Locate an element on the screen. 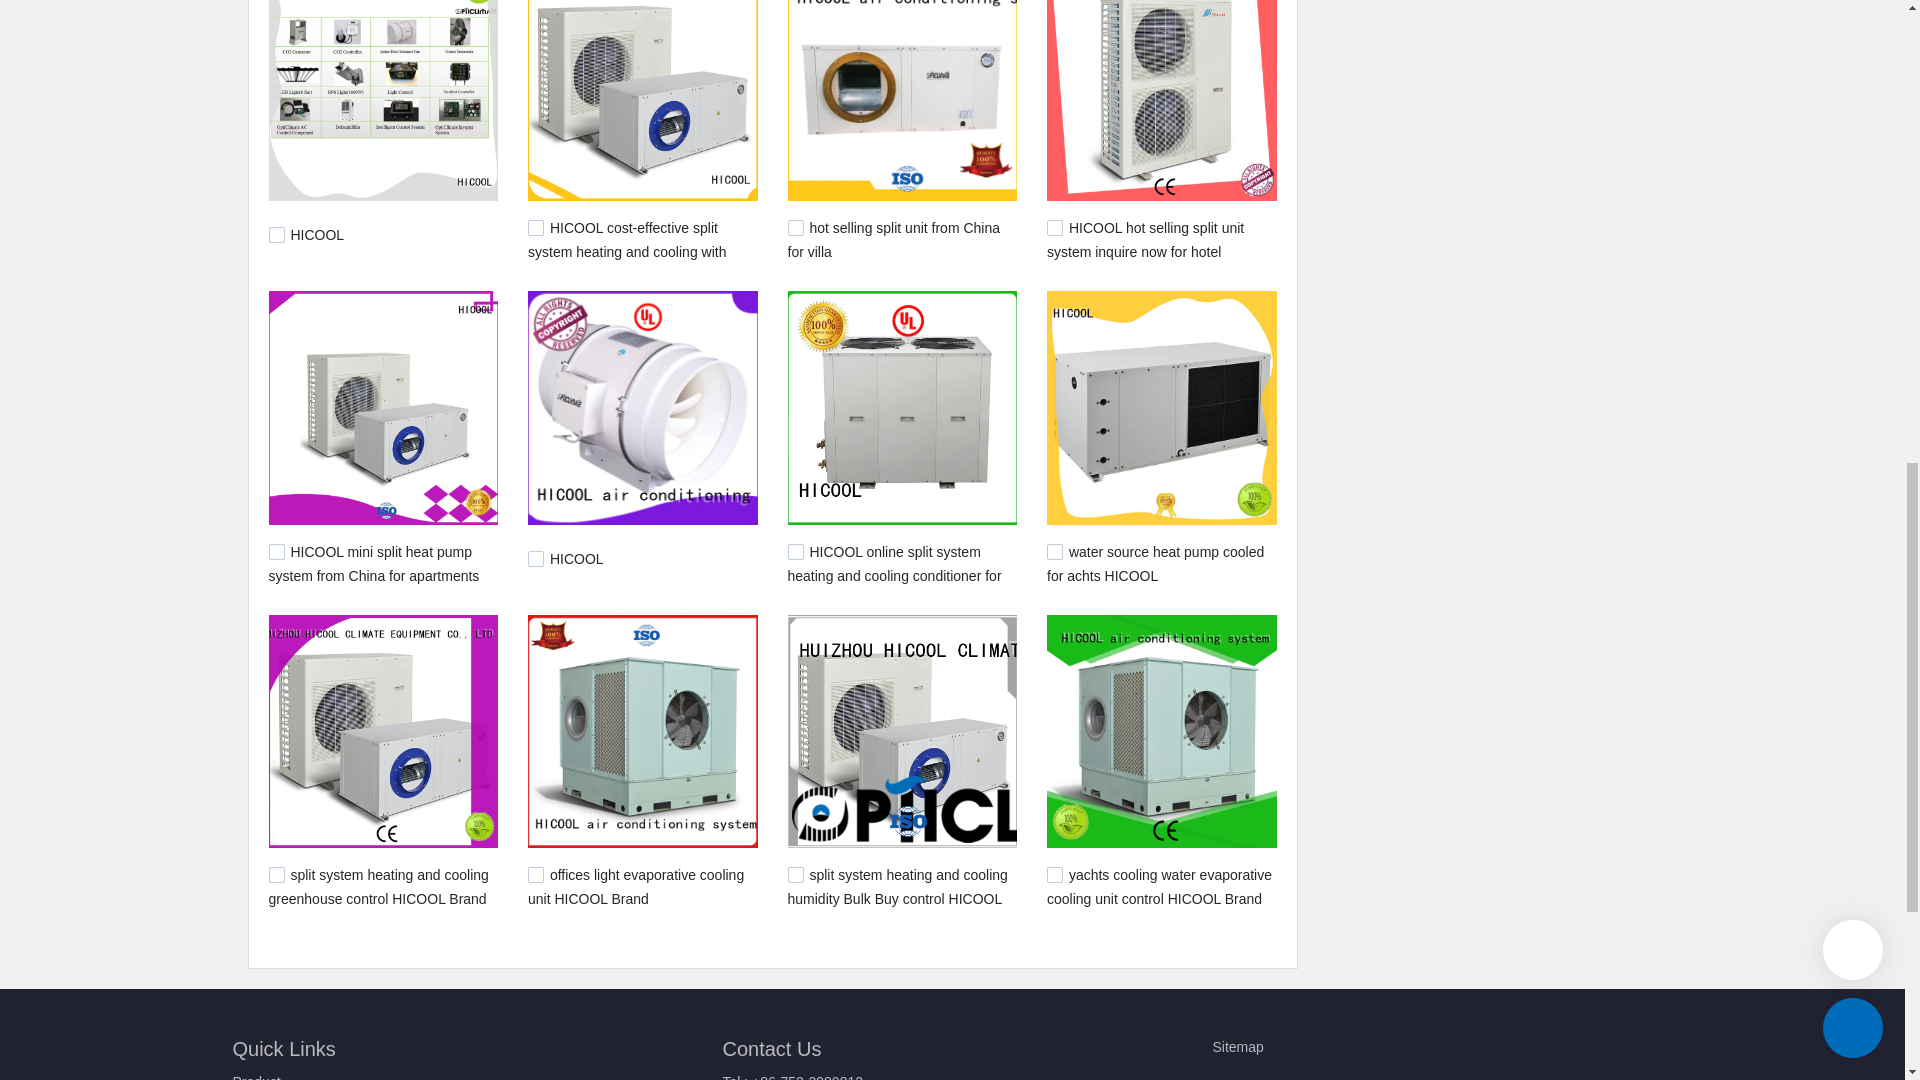 This screenshot has width=1920, height=1080. HICOOL mini split heat pump system from China for apartments is located at coordinates (373, 564).